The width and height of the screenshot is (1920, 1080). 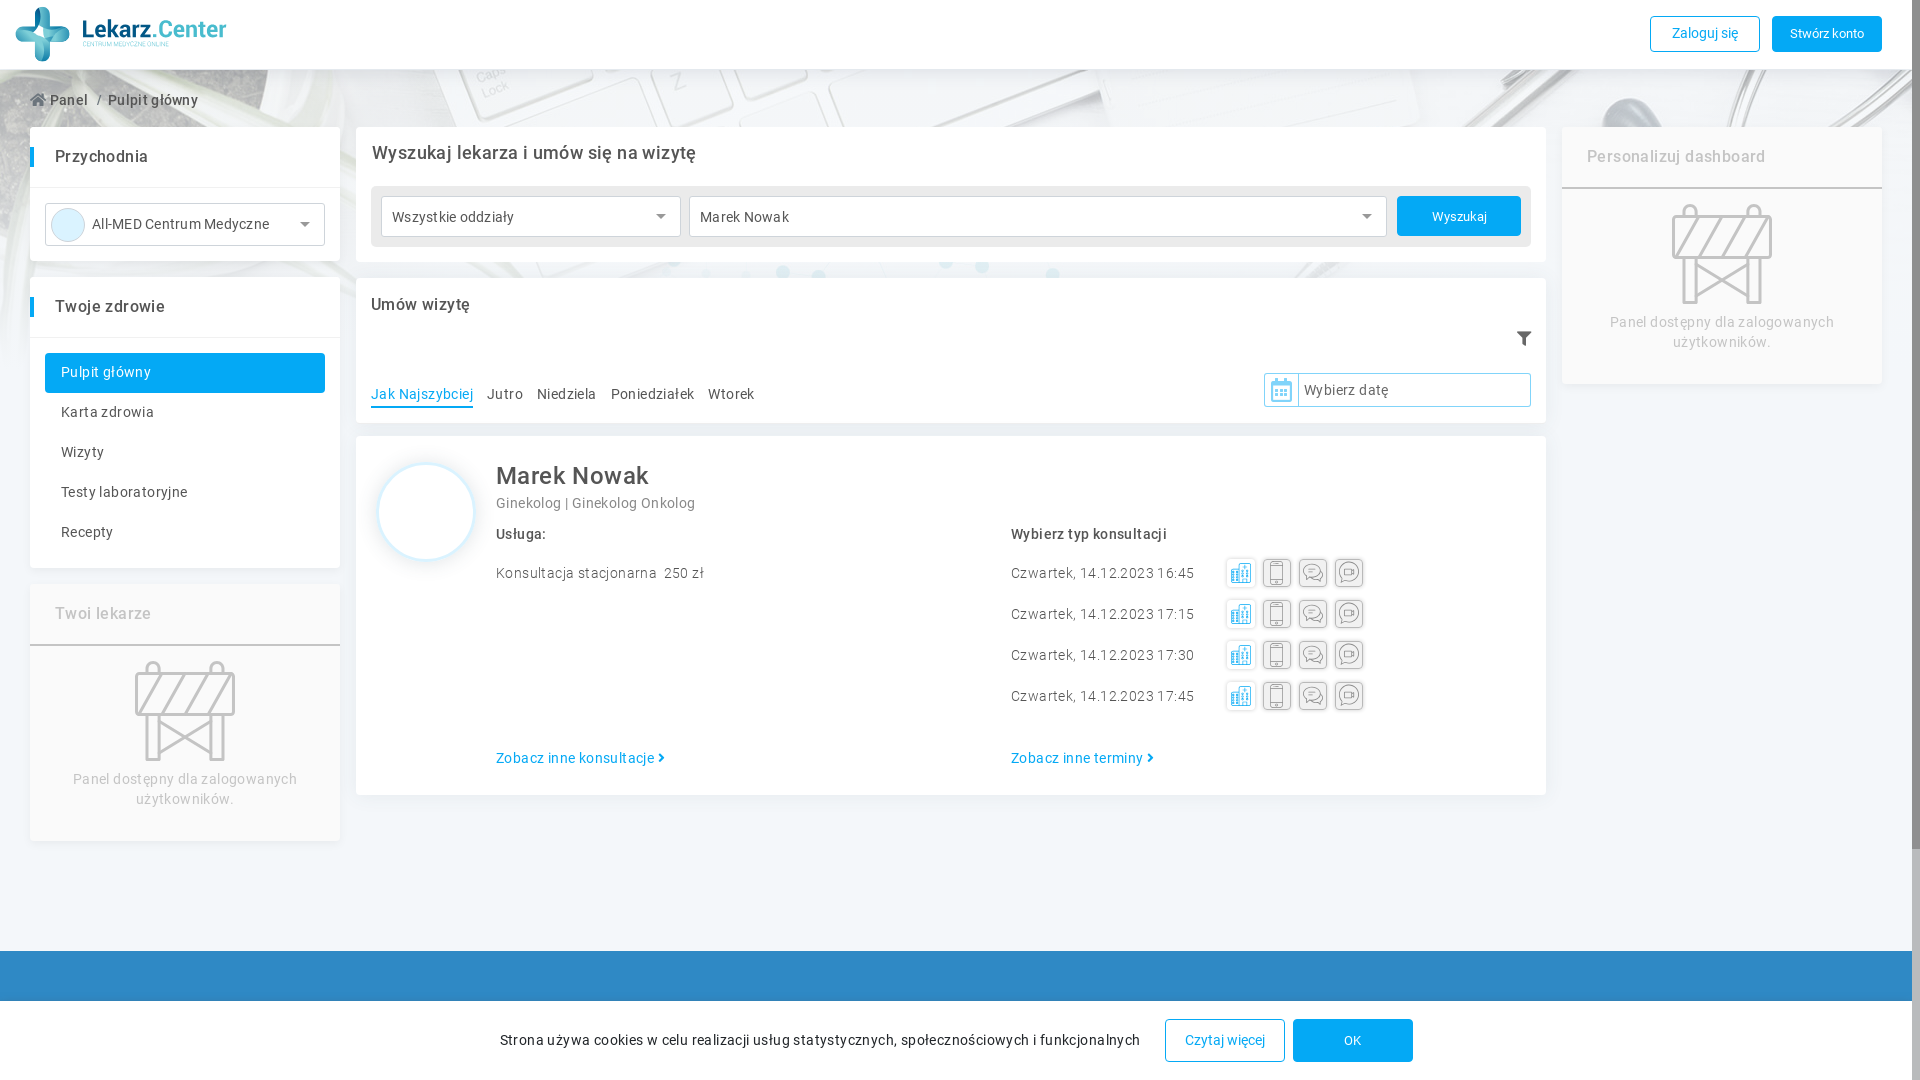 What do you see at coordinates (185, 413) in the screenshot?
I see `Karta zdrowia` at bounding box center [185, 413].